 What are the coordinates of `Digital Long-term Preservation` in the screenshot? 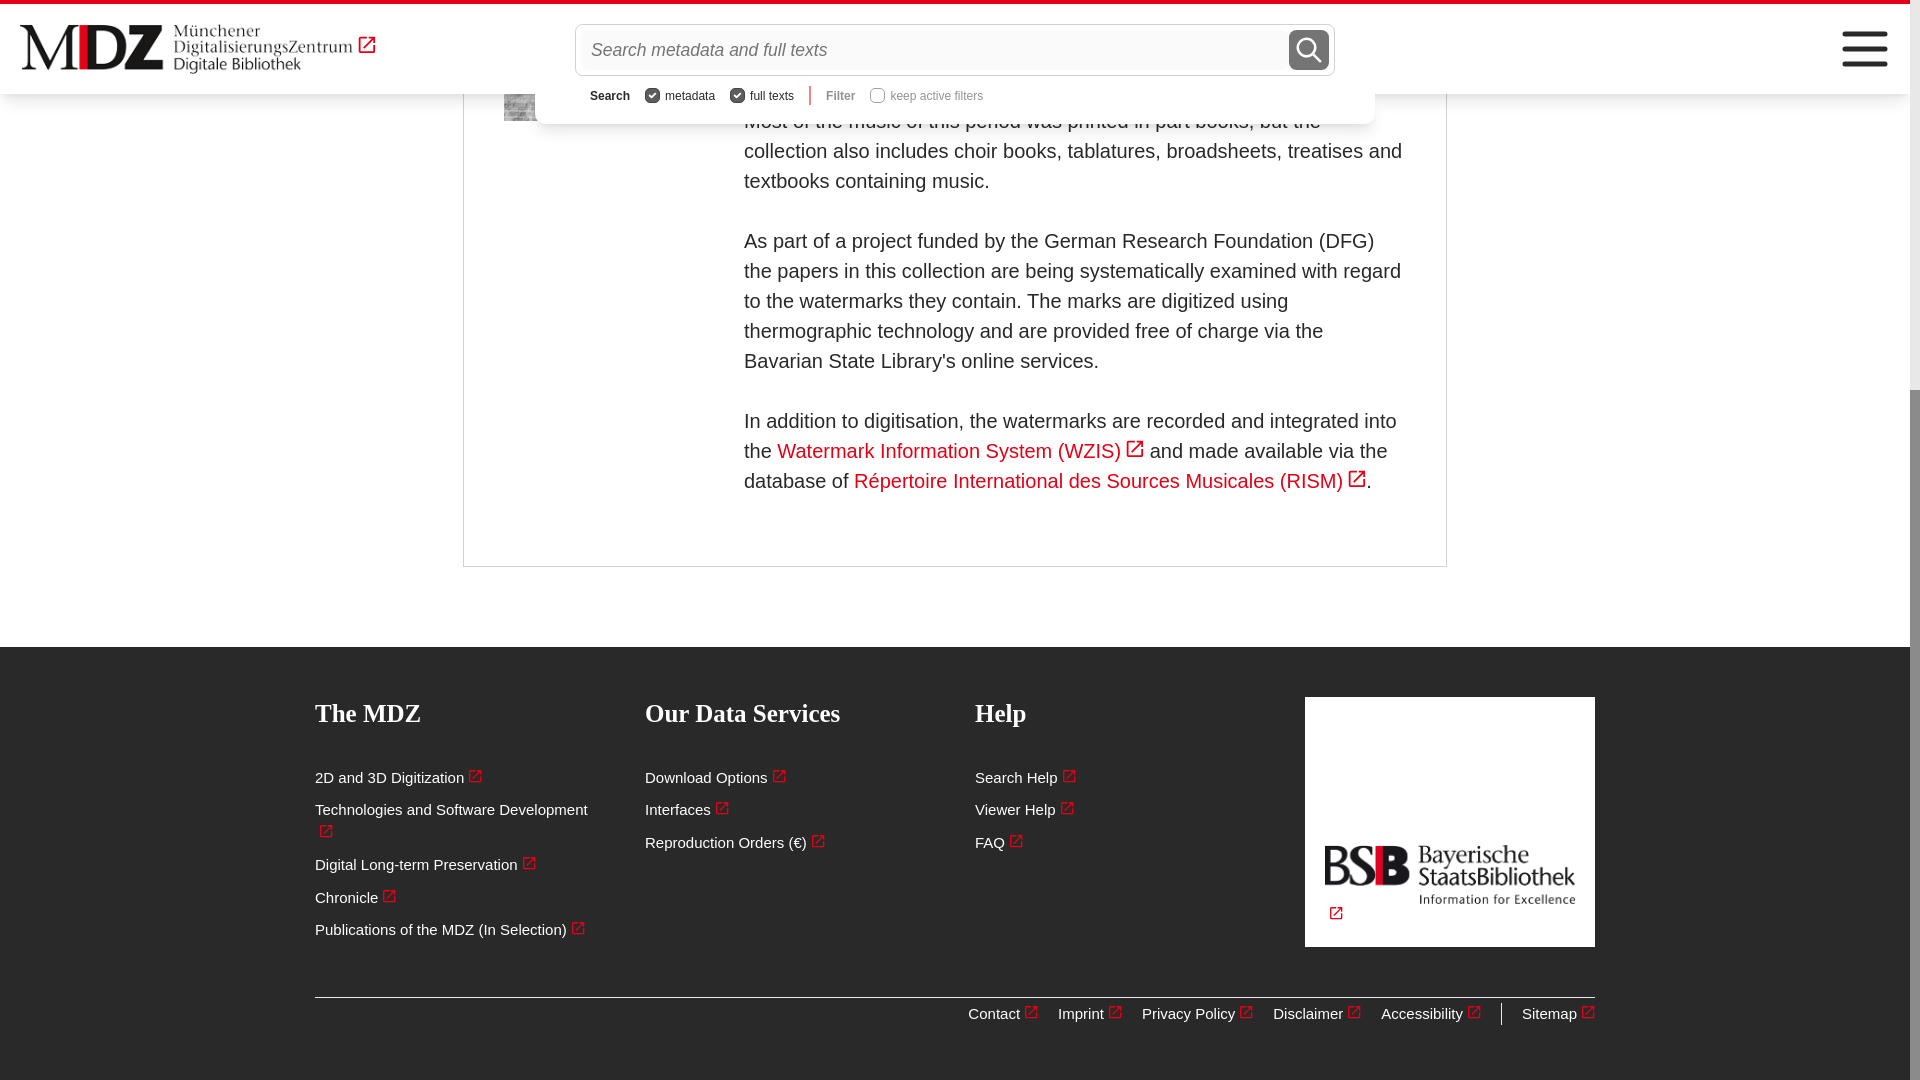 It's located at (459, 865).